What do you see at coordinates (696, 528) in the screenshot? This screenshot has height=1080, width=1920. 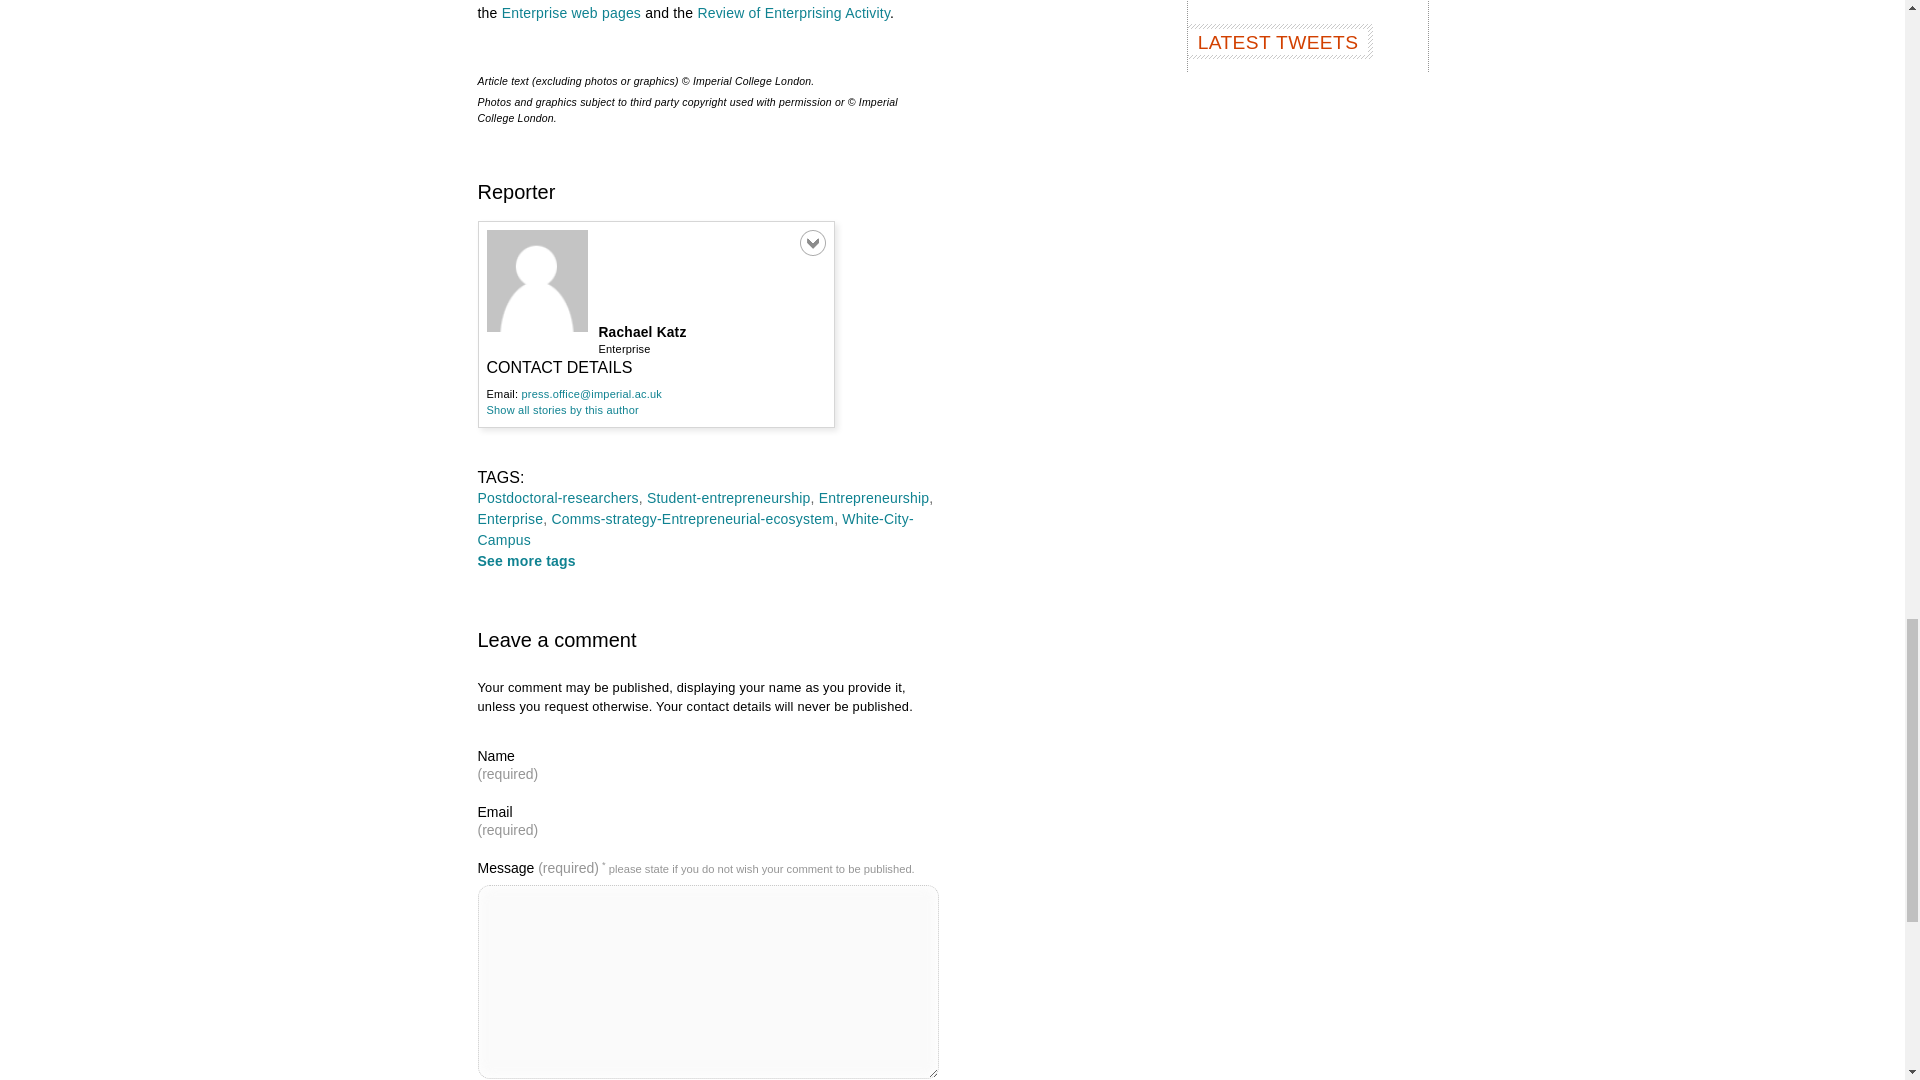 I see `White-City-Campus` at bounding box center [696, 528].